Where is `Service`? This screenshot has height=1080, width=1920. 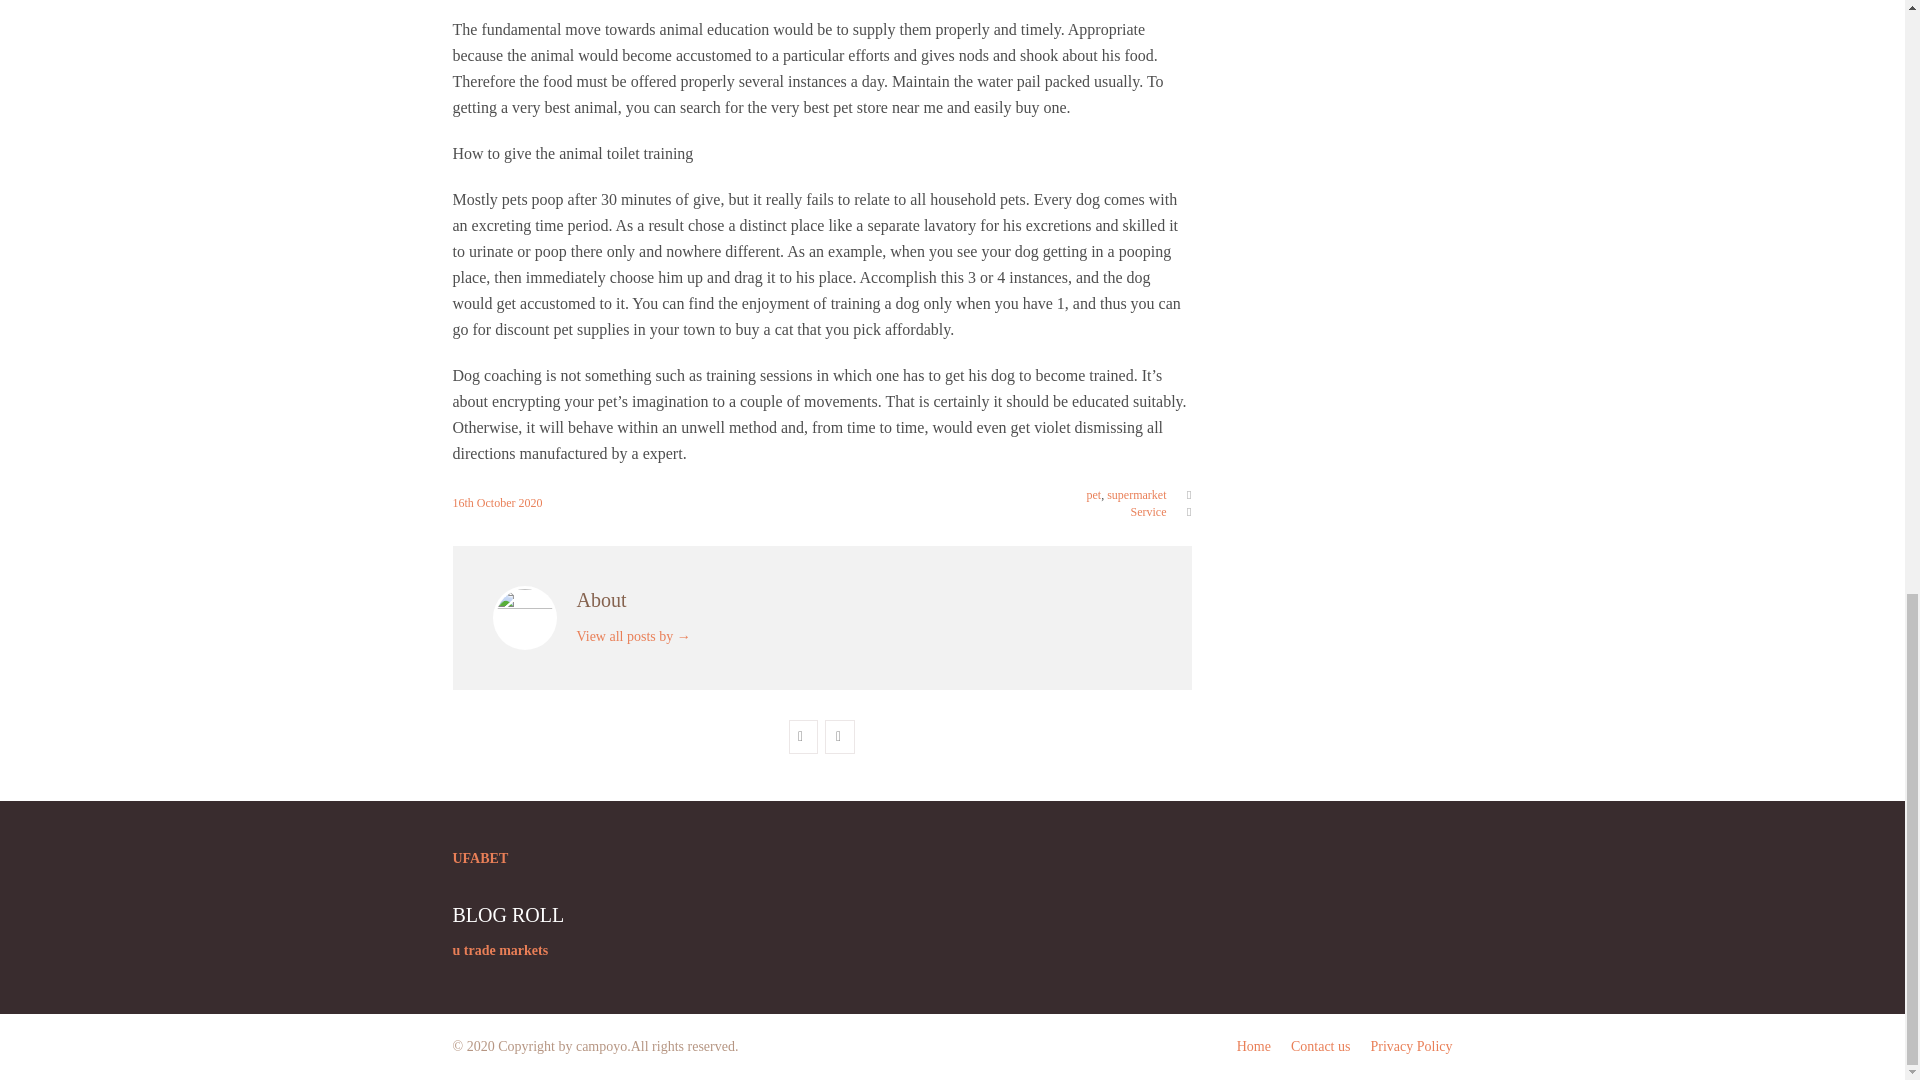
Service is located at coordinates (1148, 512).